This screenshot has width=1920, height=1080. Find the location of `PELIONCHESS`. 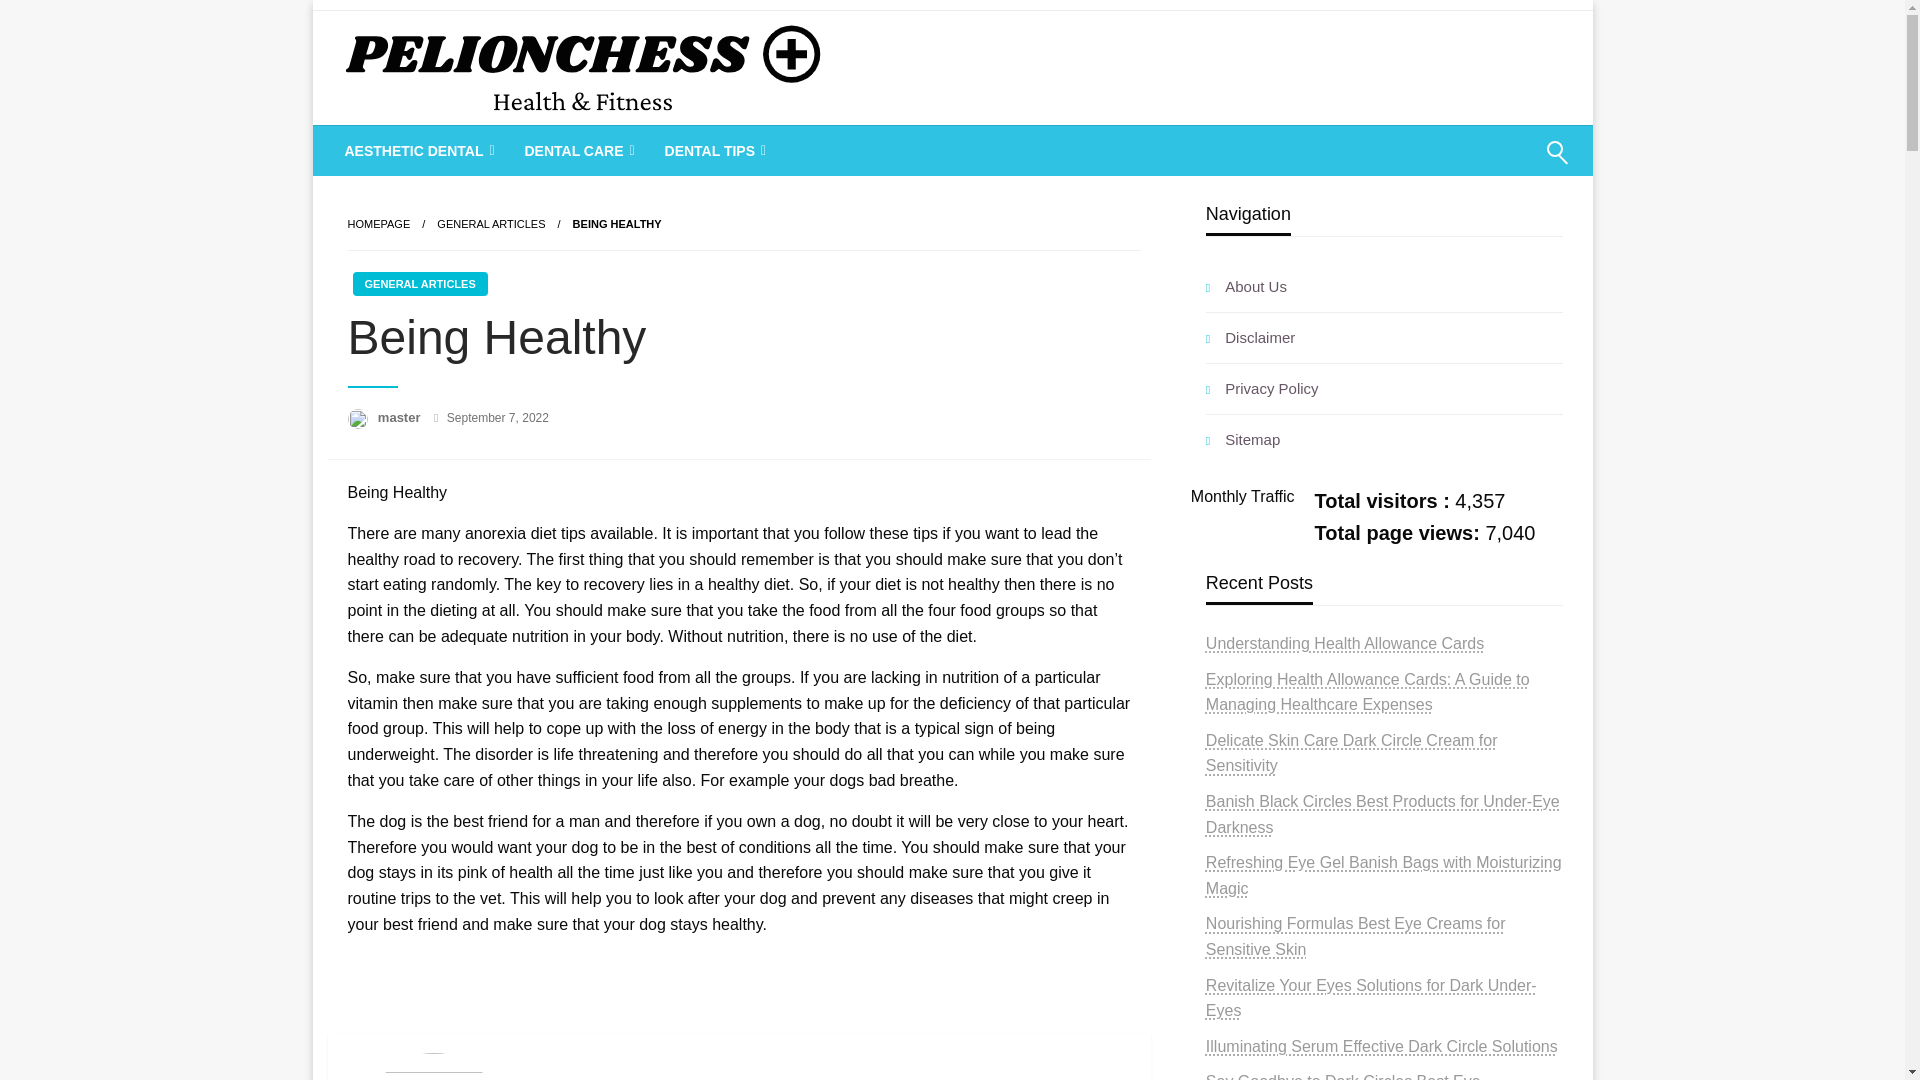

PELIONCHESS is located at coordinates (480, 150).